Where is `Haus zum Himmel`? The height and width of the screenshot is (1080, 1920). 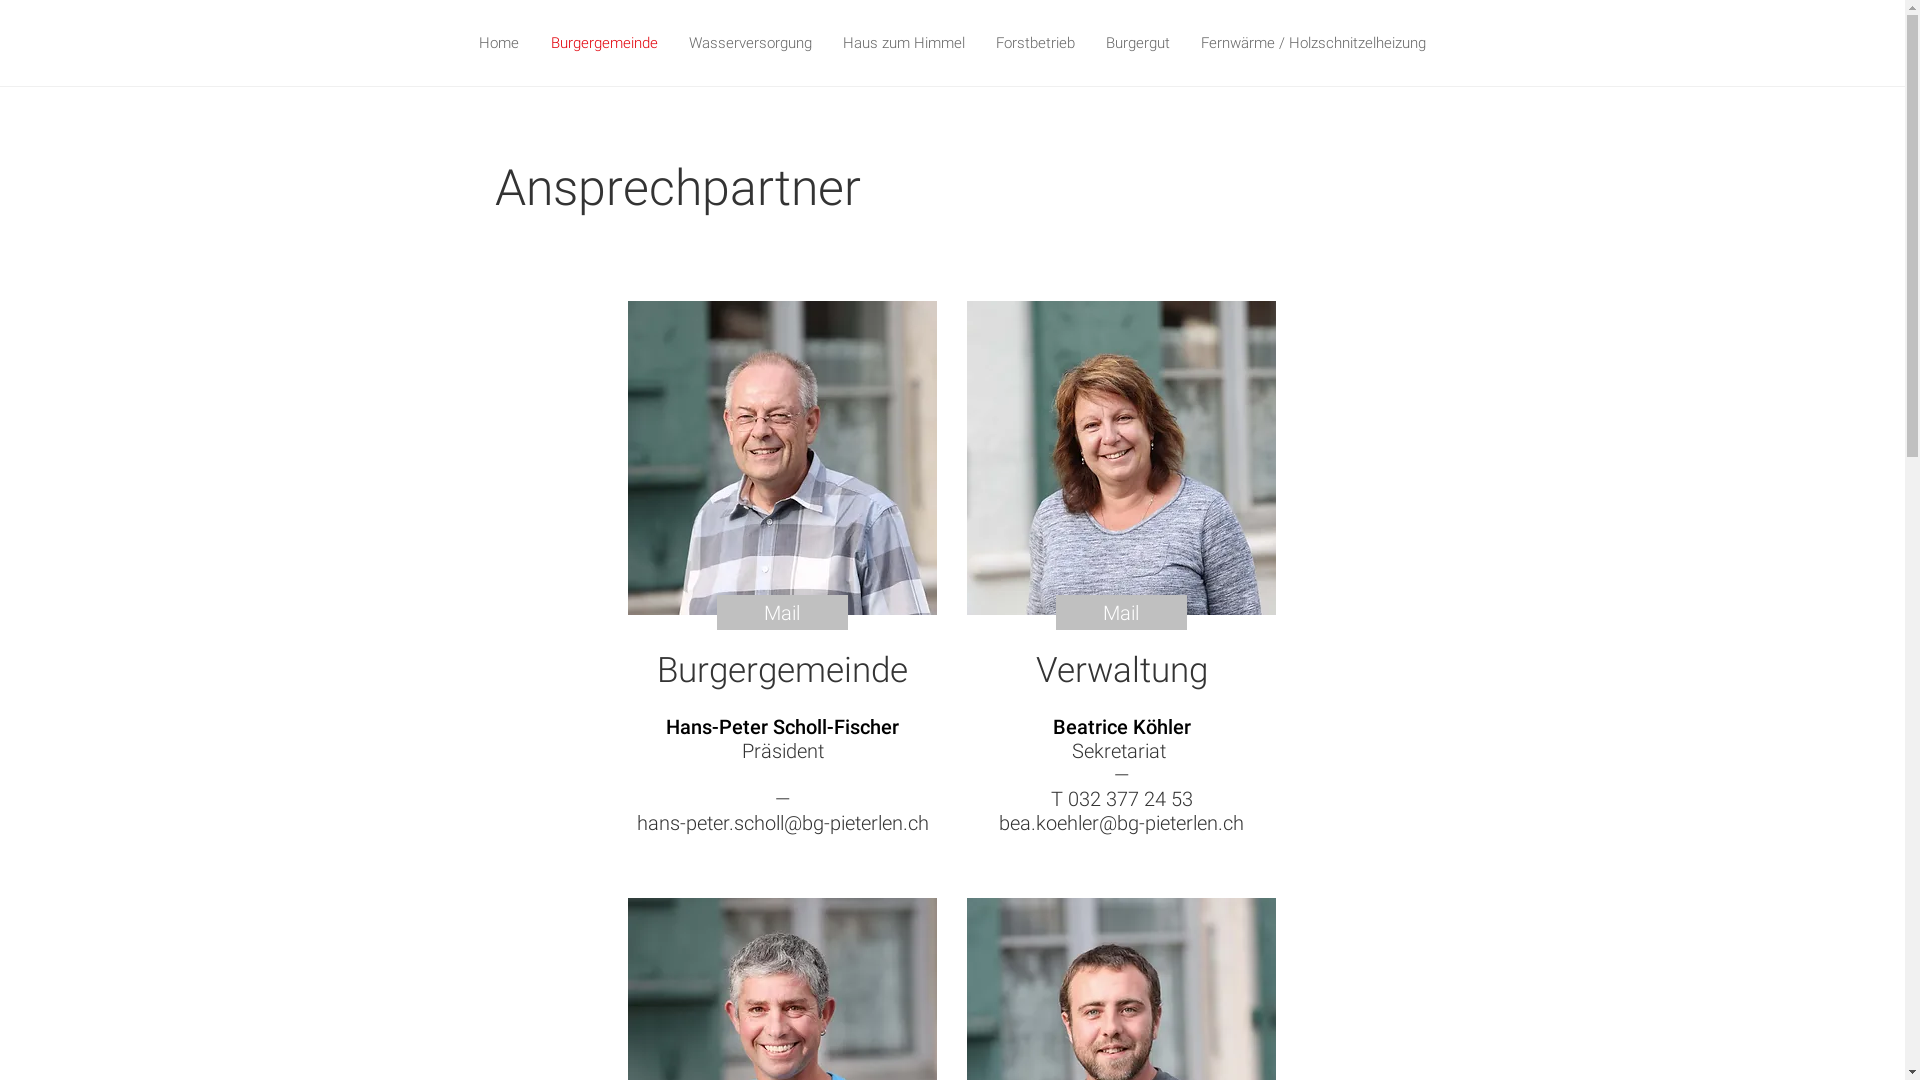 Haus zum Himmel is located at coordinates (904, 44).